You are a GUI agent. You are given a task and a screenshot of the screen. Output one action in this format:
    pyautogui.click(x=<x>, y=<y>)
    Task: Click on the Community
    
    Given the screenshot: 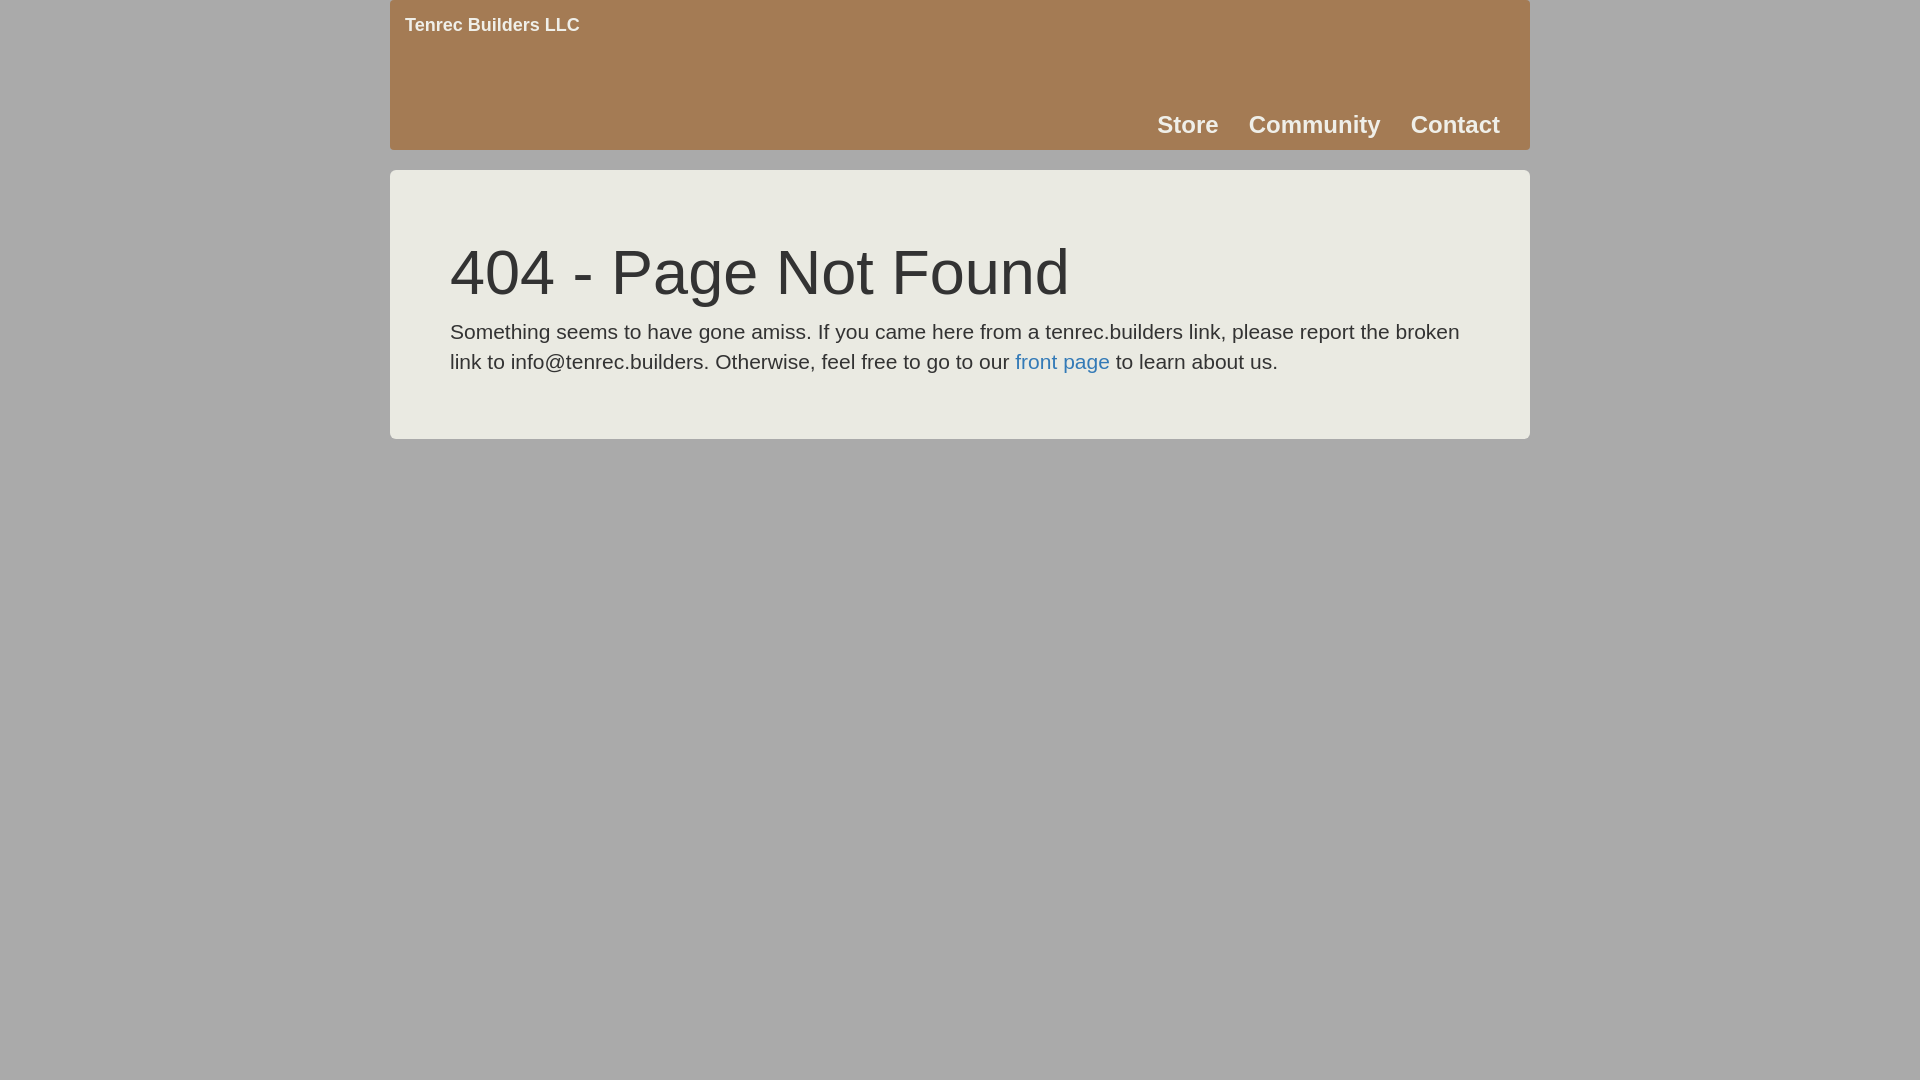 What is the action you would take?
    pyautogui.click(x=1315, y=125)
    